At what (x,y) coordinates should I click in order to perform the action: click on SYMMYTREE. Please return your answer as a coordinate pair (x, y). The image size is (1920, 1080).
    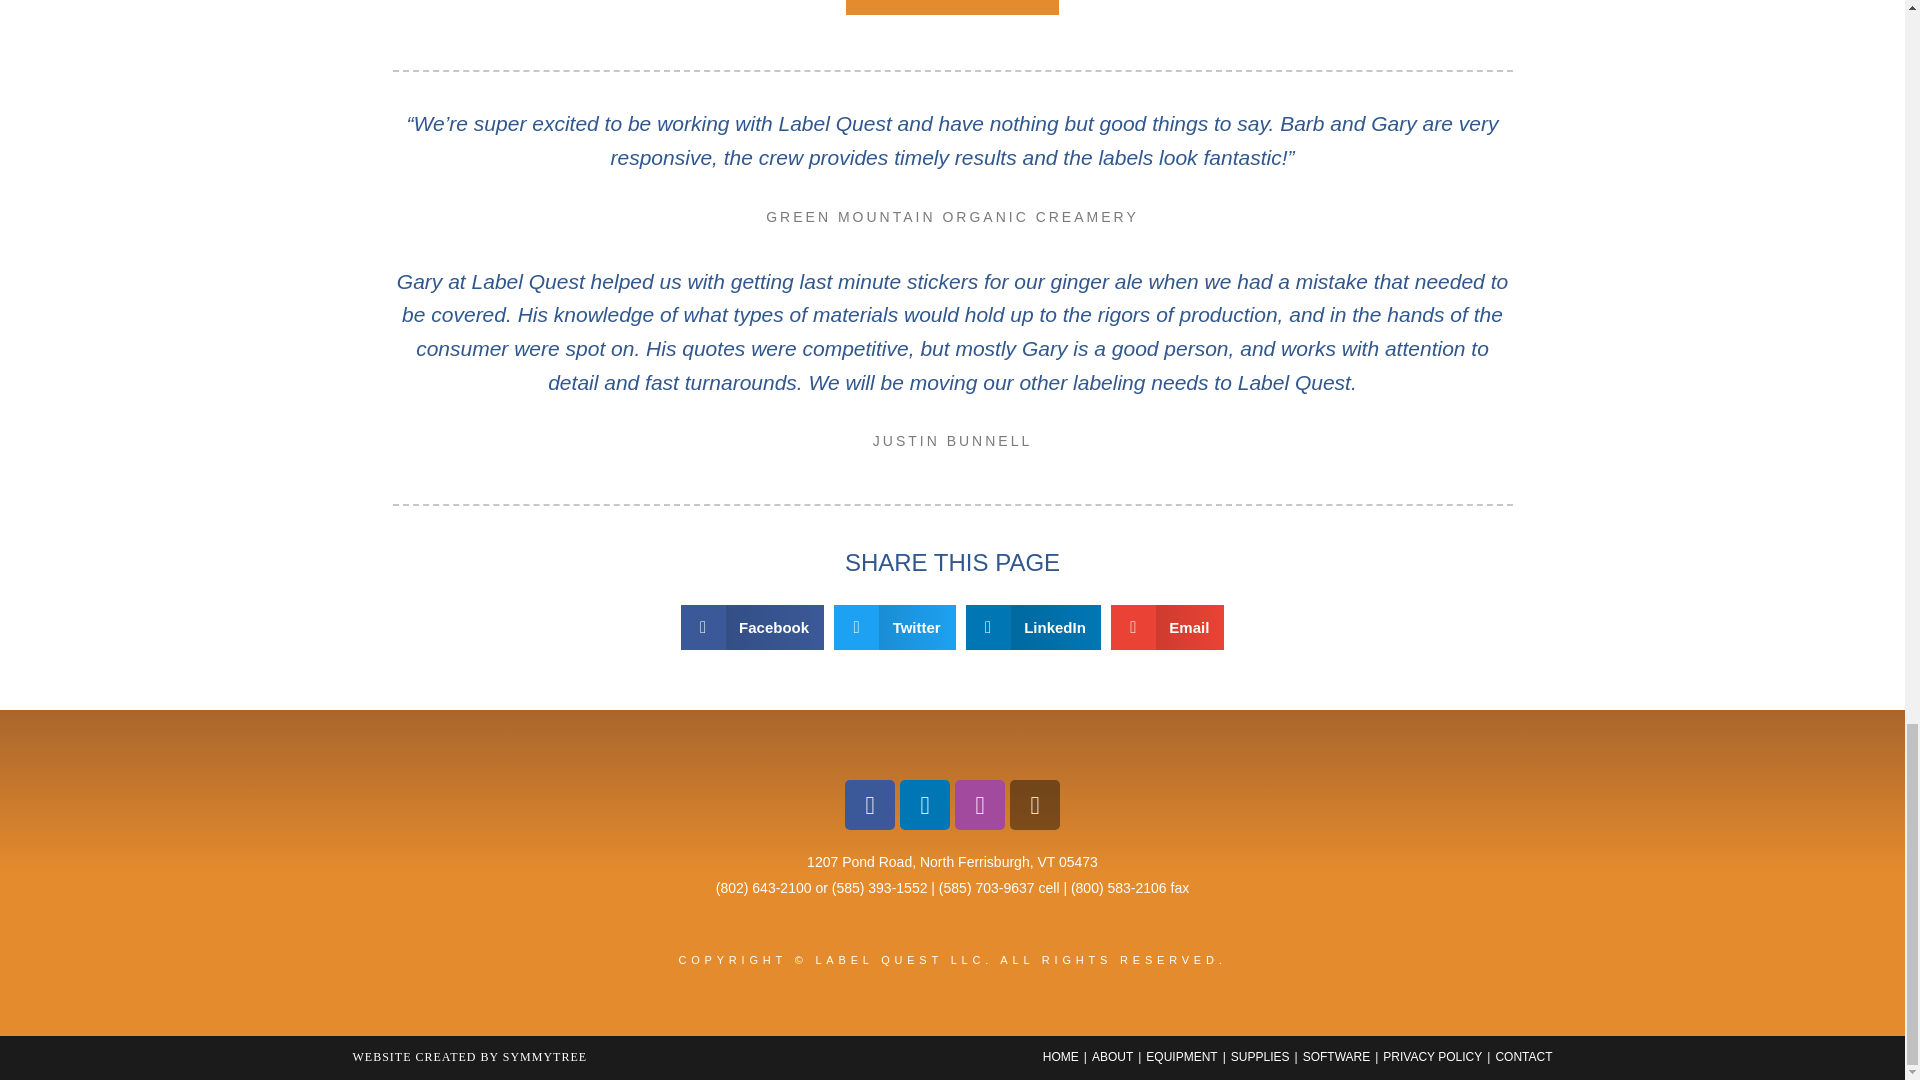
    Looking at the image, I should click on (545, 1056).